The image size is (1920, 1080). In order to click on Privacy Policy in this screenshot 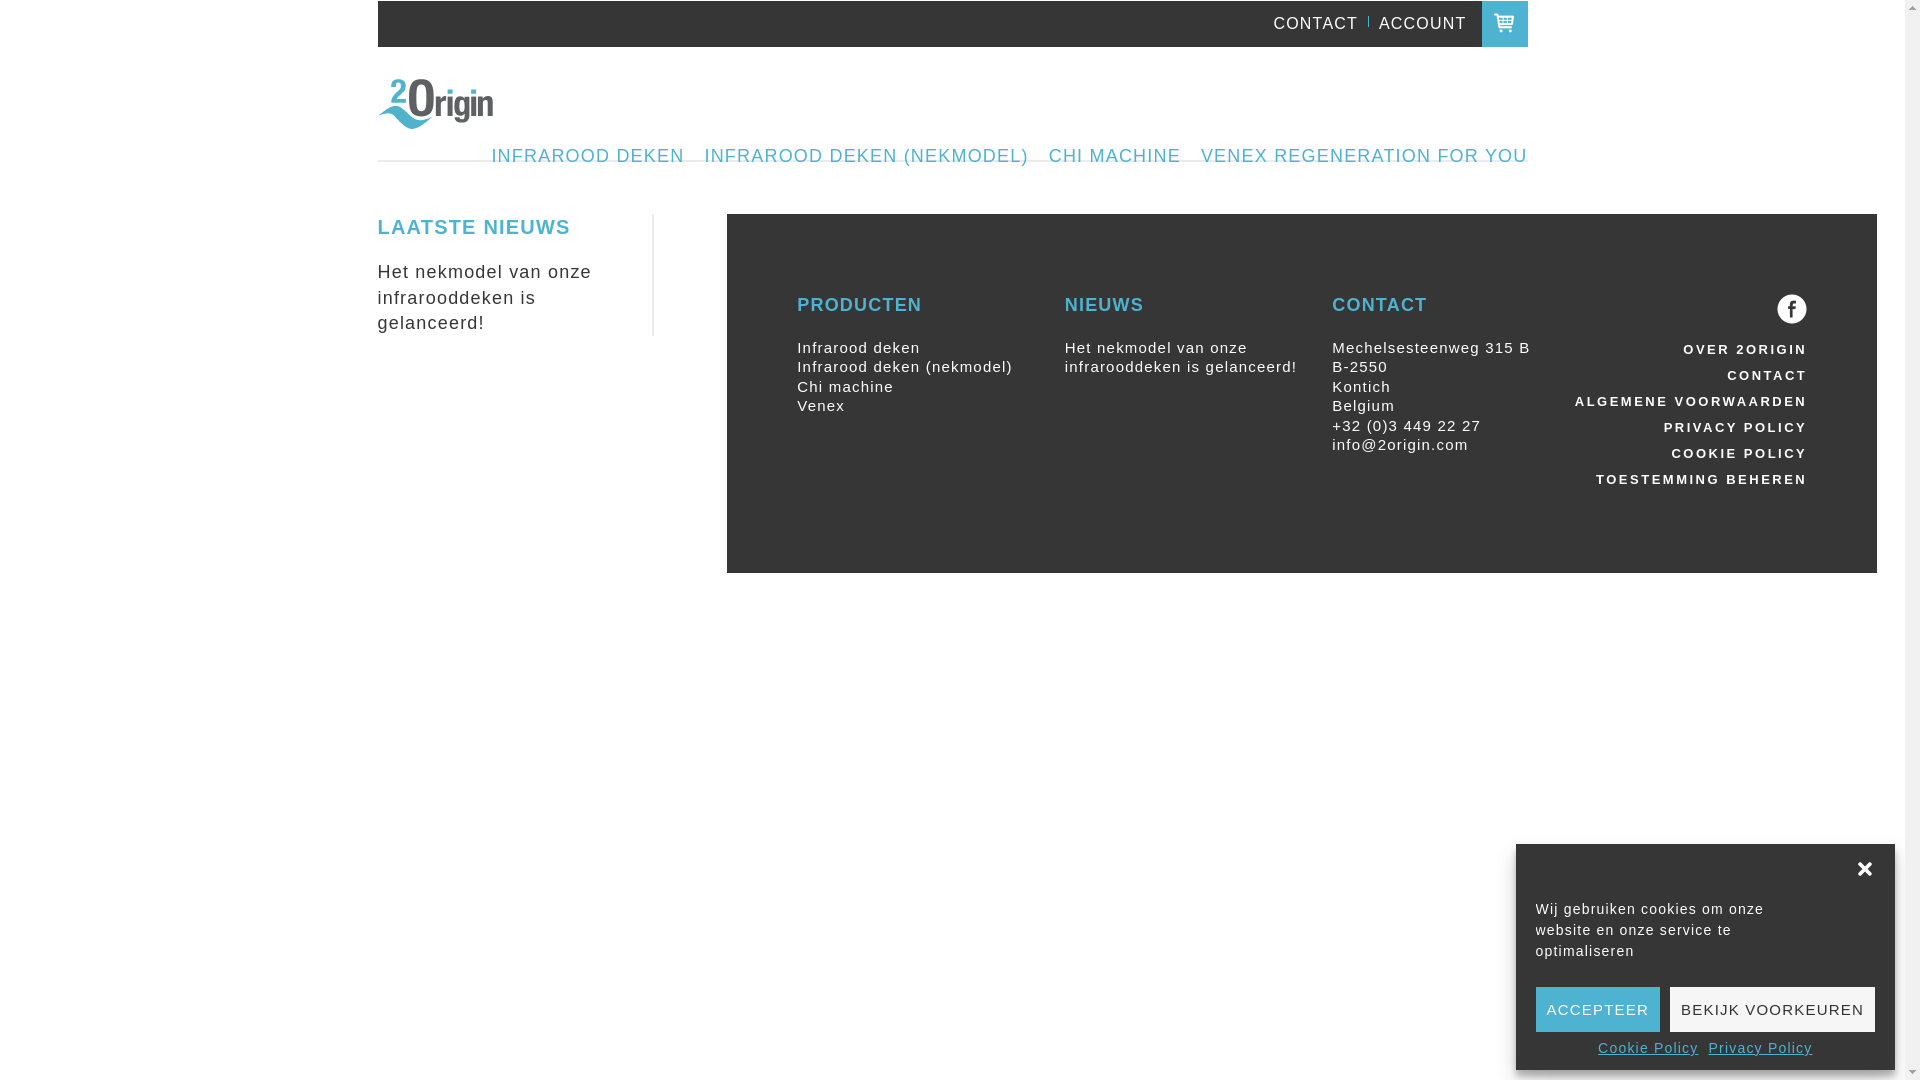, I will do `click(1761, 1048)`.